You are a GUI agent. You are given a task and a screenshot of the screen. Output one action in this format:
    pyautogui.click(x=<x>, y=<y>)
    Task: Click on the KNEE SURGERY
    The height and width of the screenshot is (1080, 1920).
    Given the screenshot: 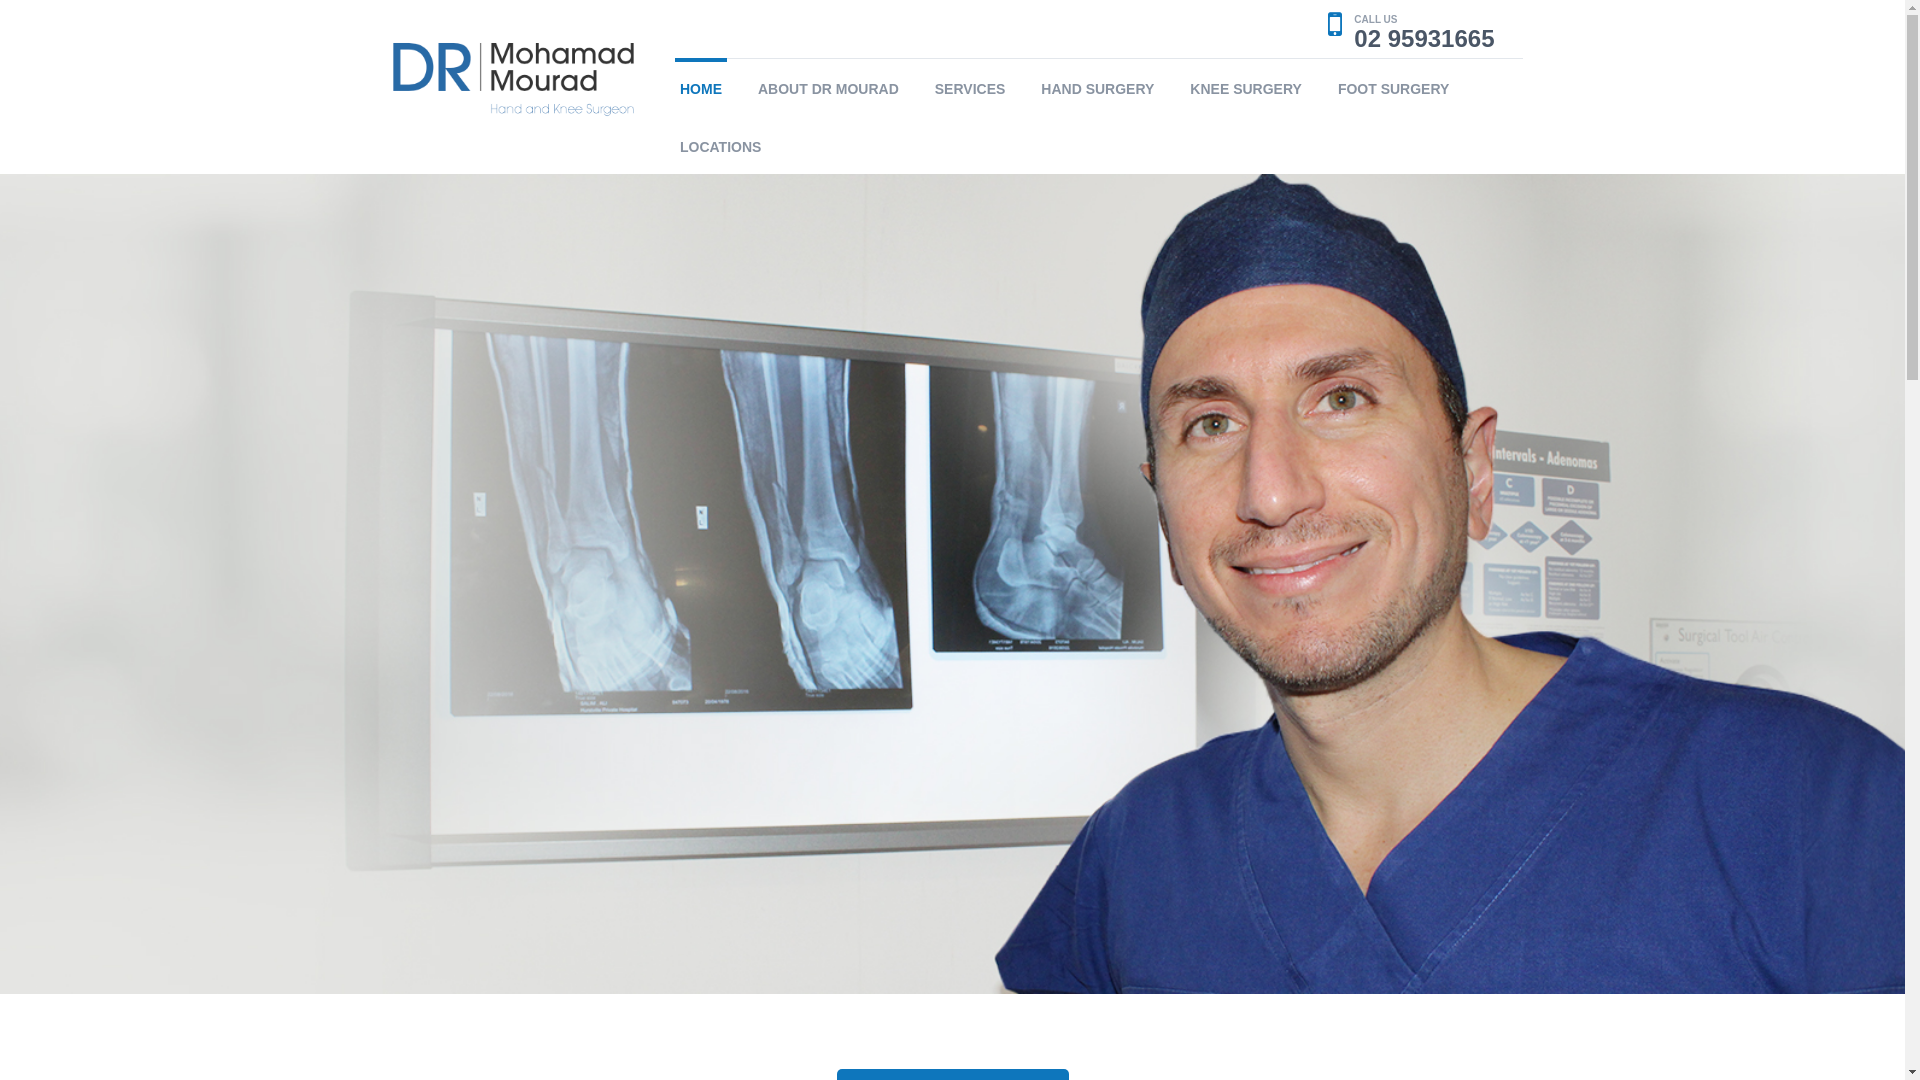 What is the action you would take?
    pyautogui.click(x=1246, y=87)
    